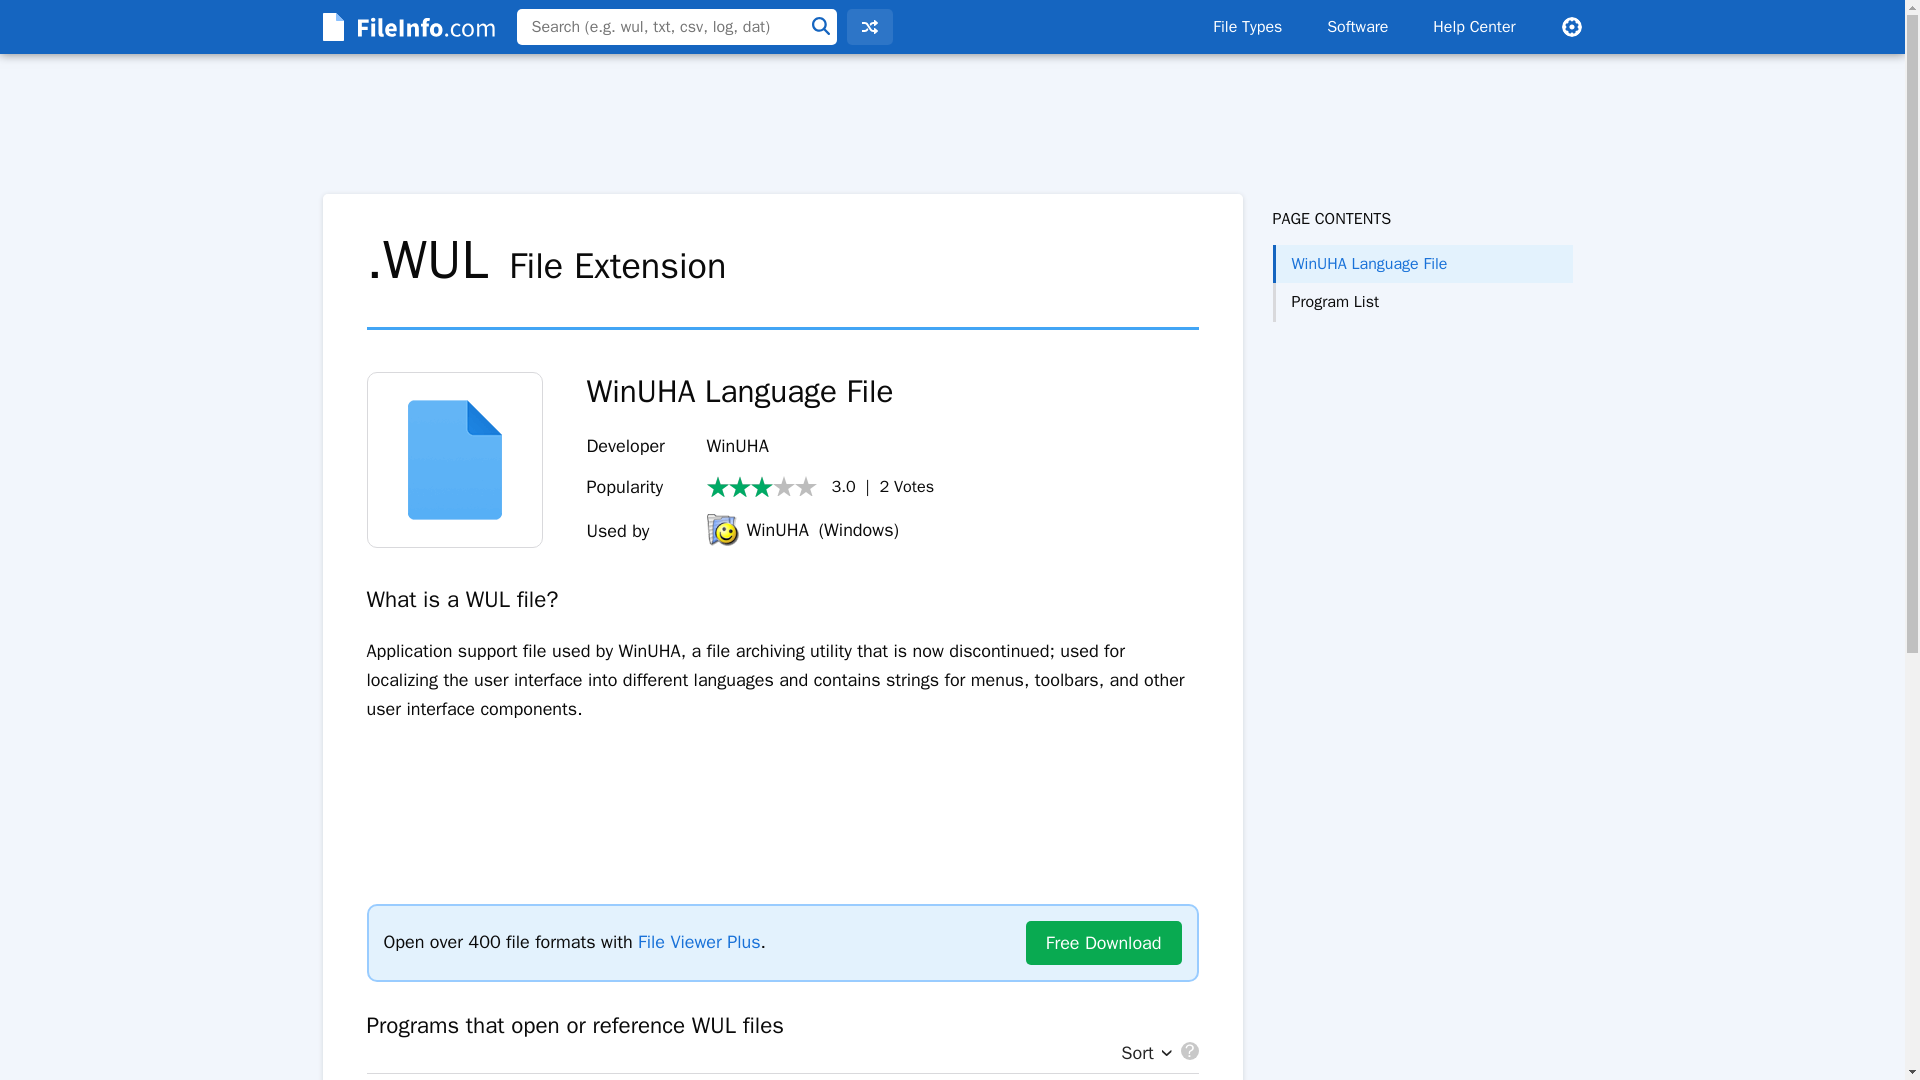 The width and height of the screenshot is (1920, 1080). I want to click on Program List, so click(1422, 301).